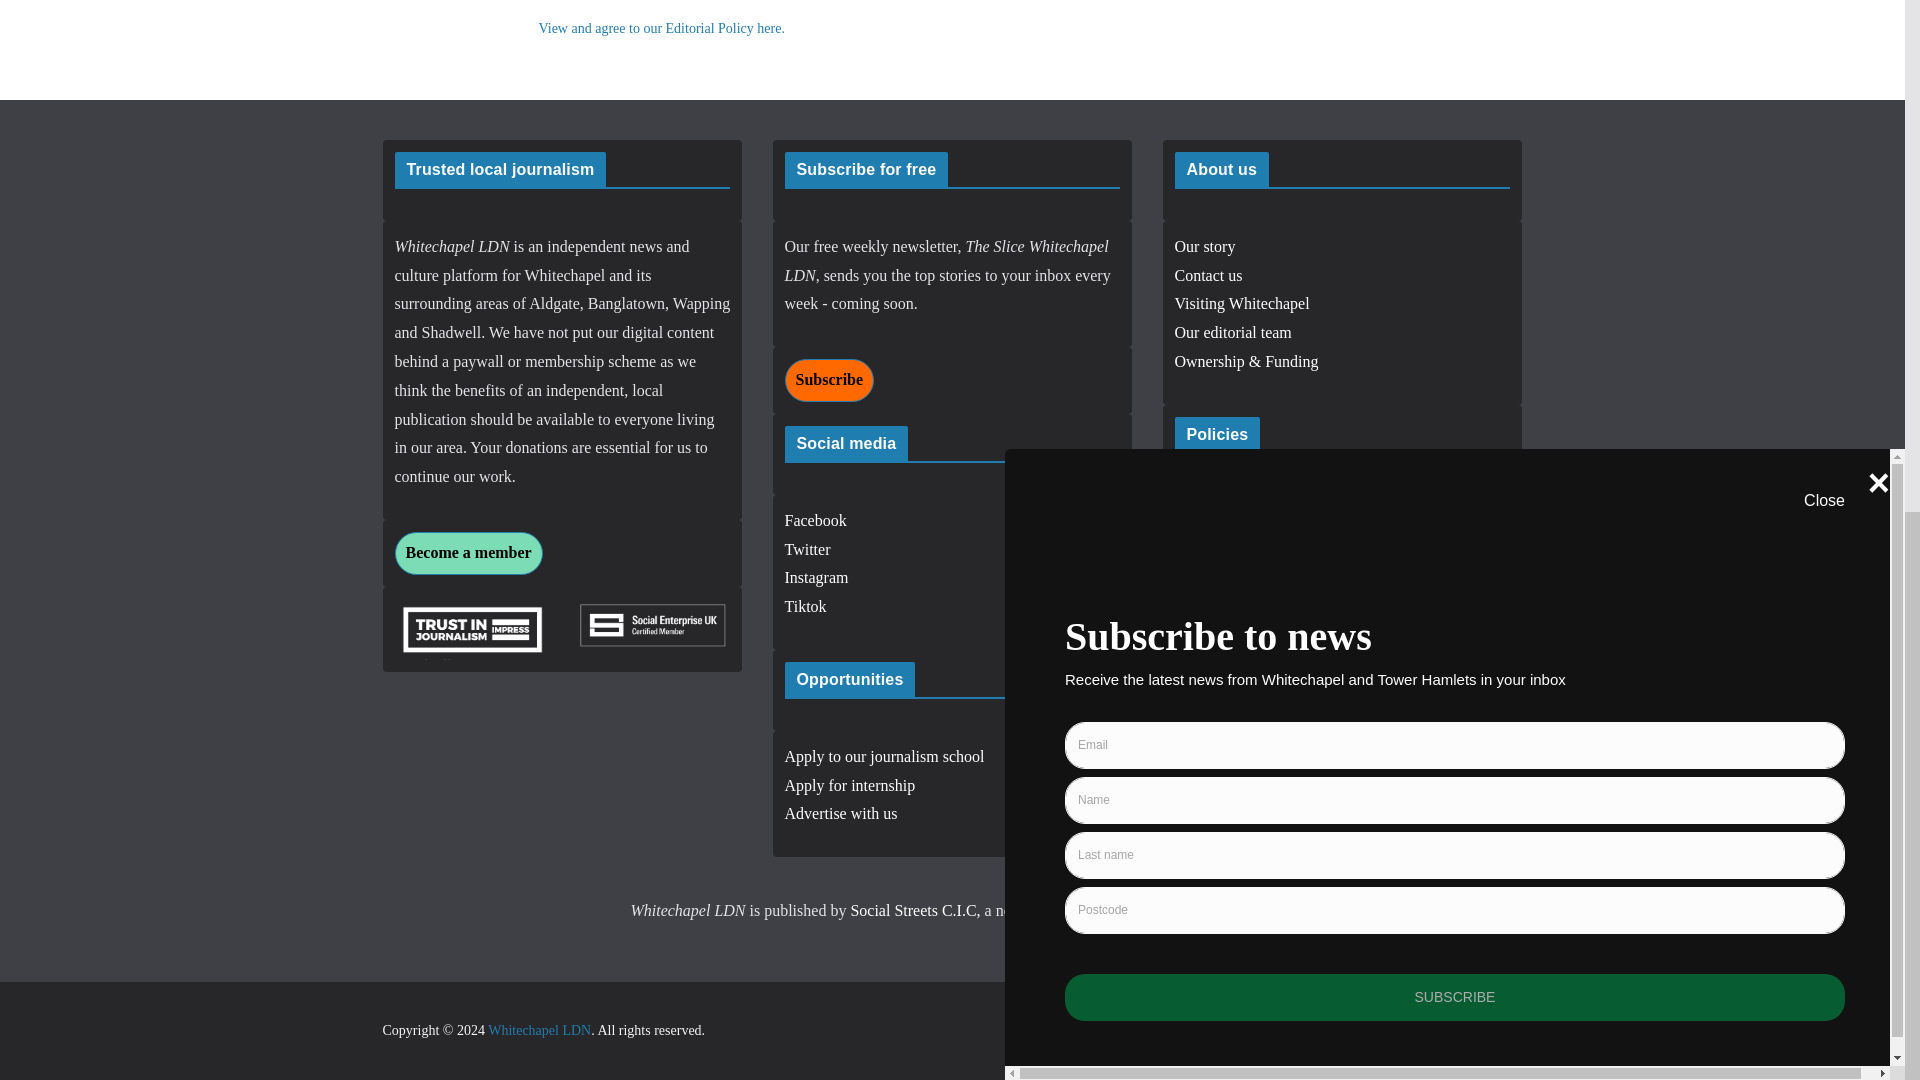  I want to click on Tiktok, so click(804, 606).